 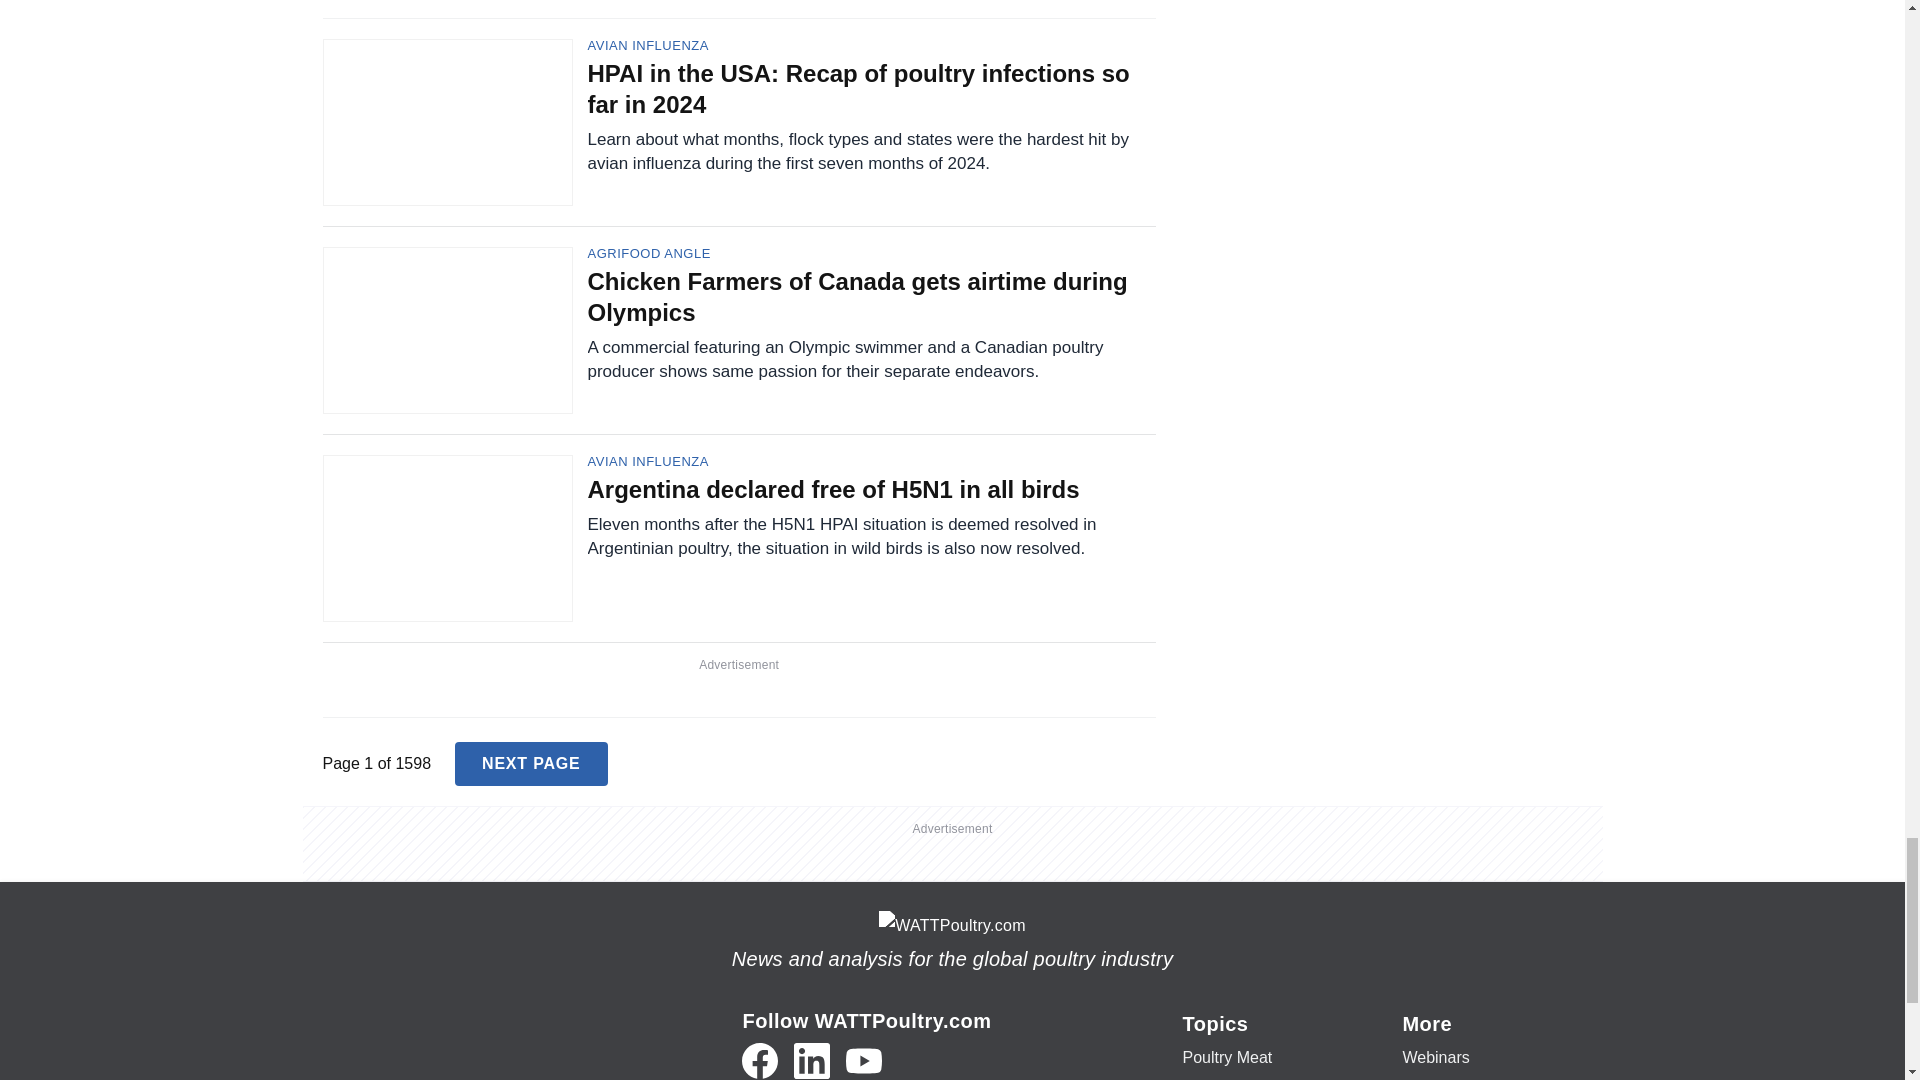 I want to click on Facebook icon, so click(x=759, y=1060).